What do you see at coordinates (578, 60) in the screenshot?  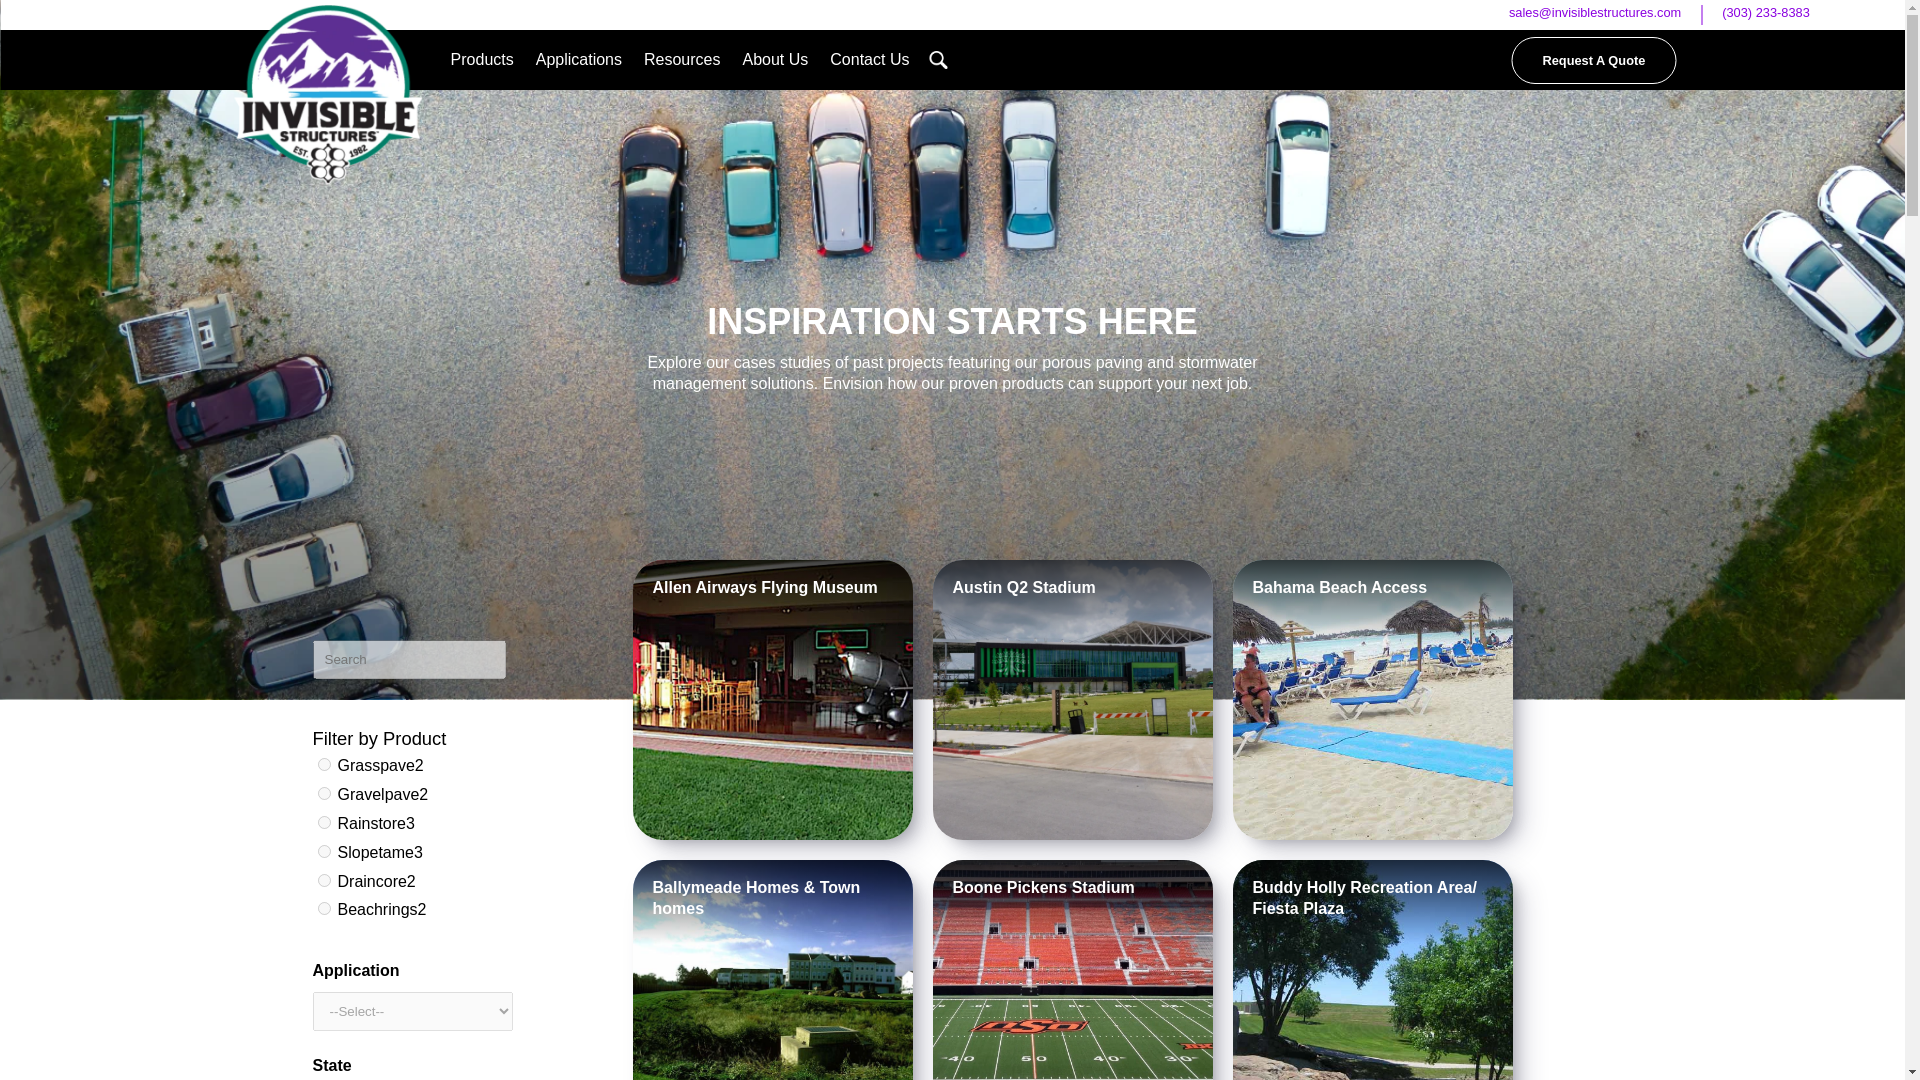 I see `Applications` at bounding box center [578, 60].